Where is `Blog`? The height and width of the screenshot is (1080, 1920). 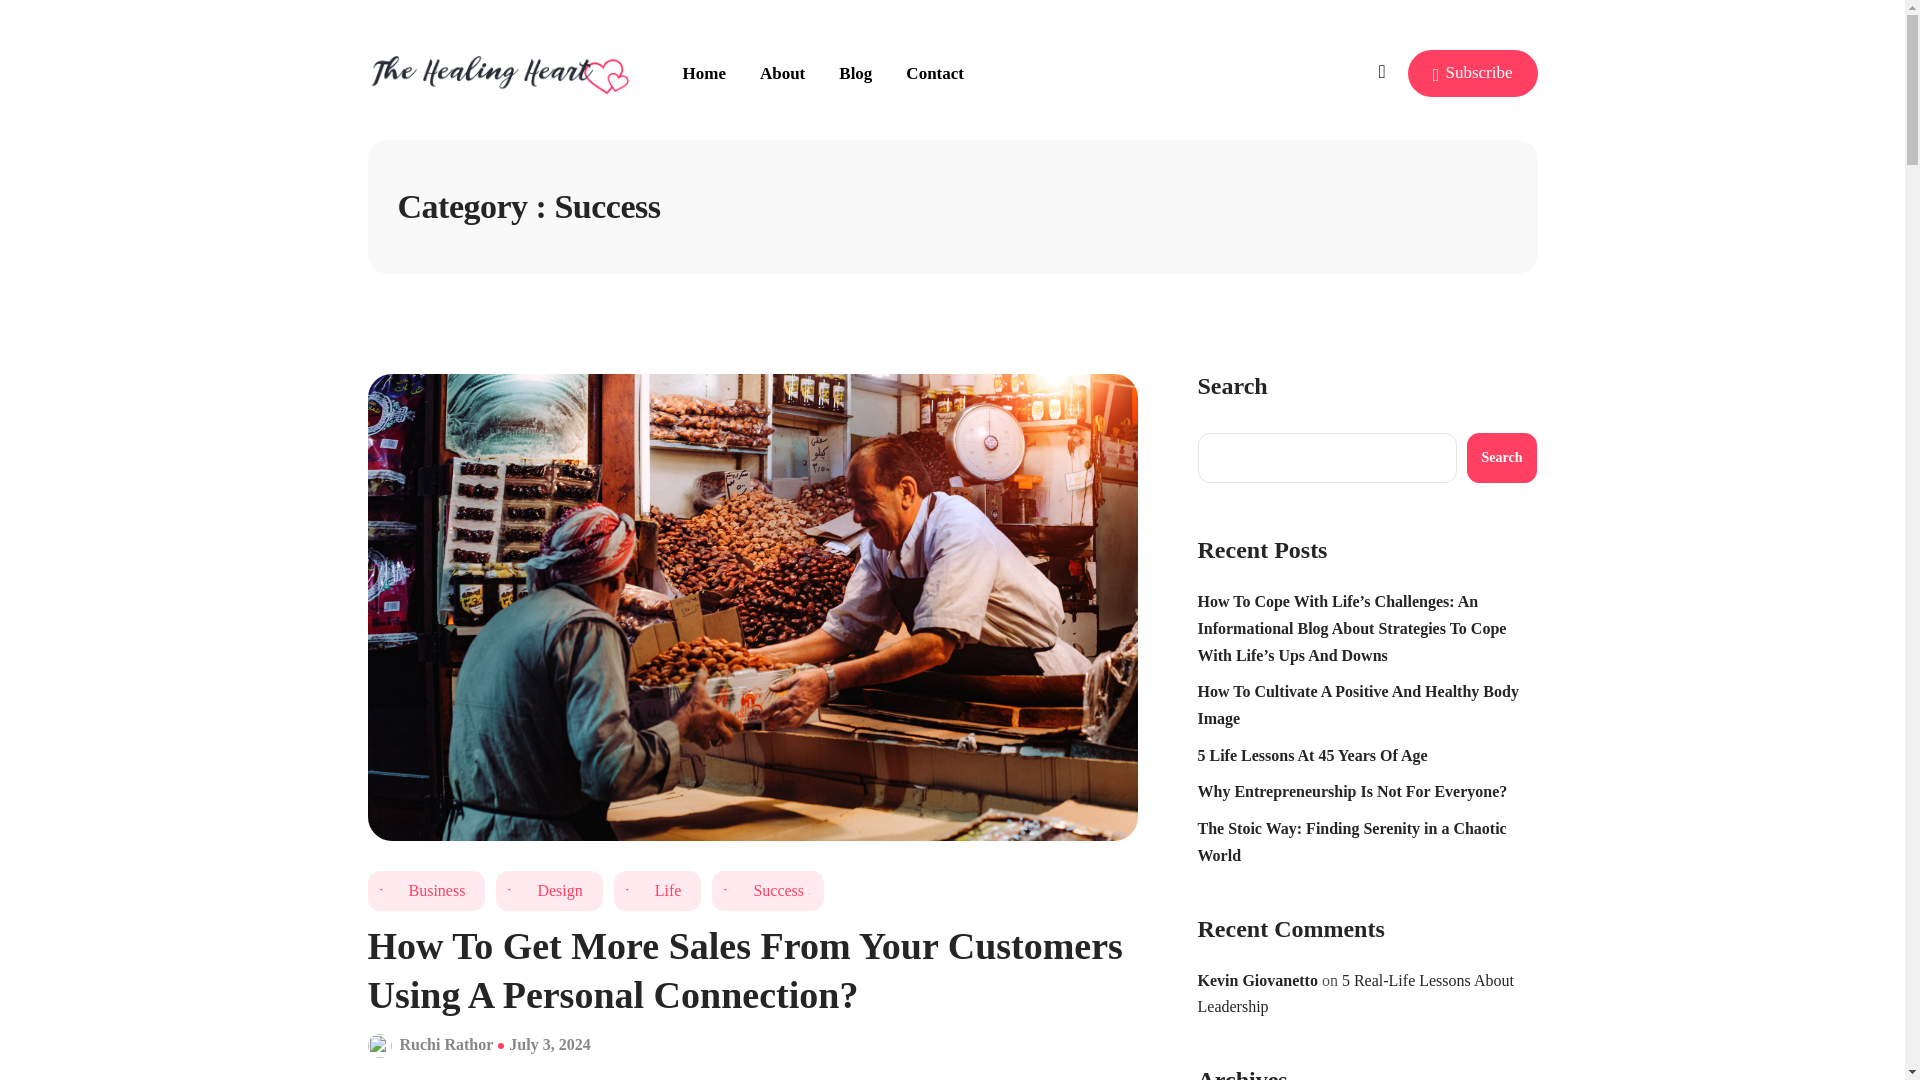 Blog is located at coordinates (855, 73).